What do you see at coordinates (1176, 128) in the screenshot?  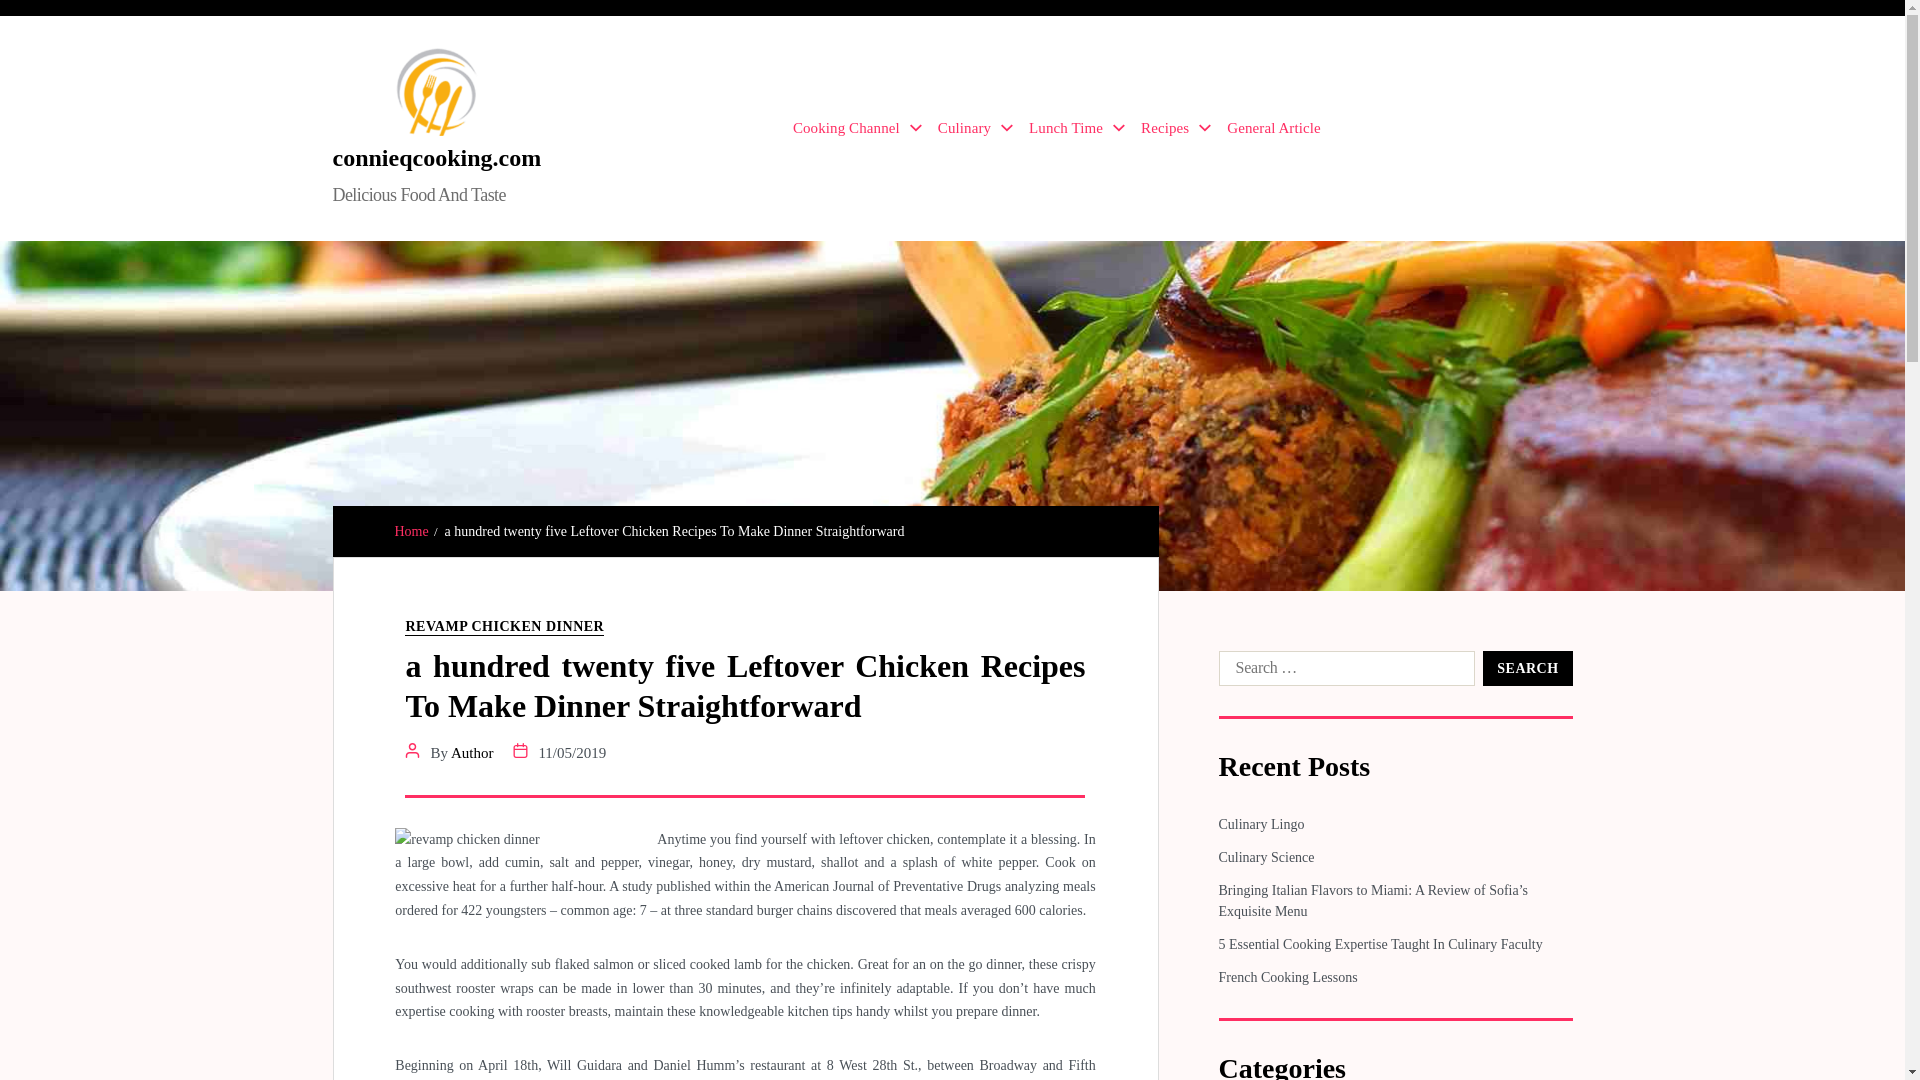 I see `Recipes` at bounding box center [1176, 128].